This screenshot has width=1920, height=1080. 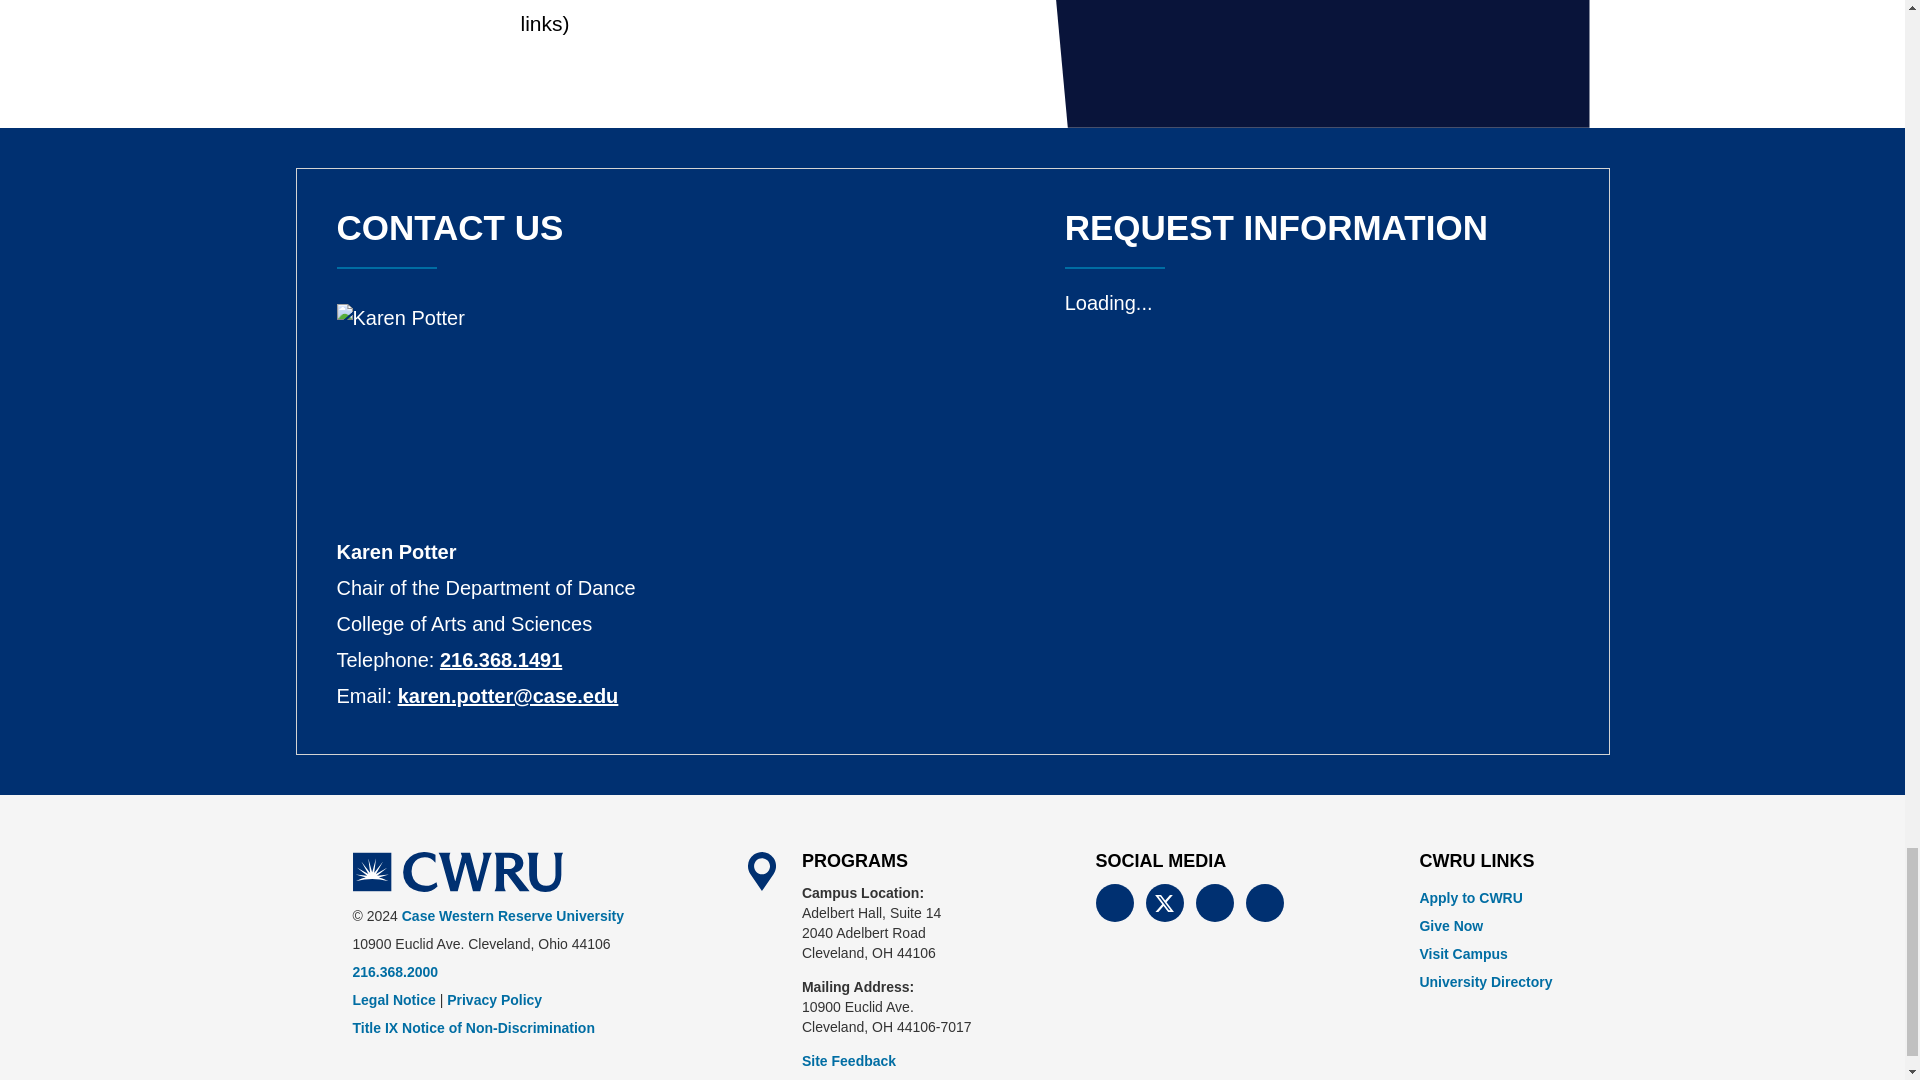 I want to click on Apply to CWRU, so click(x=1470, y=898).